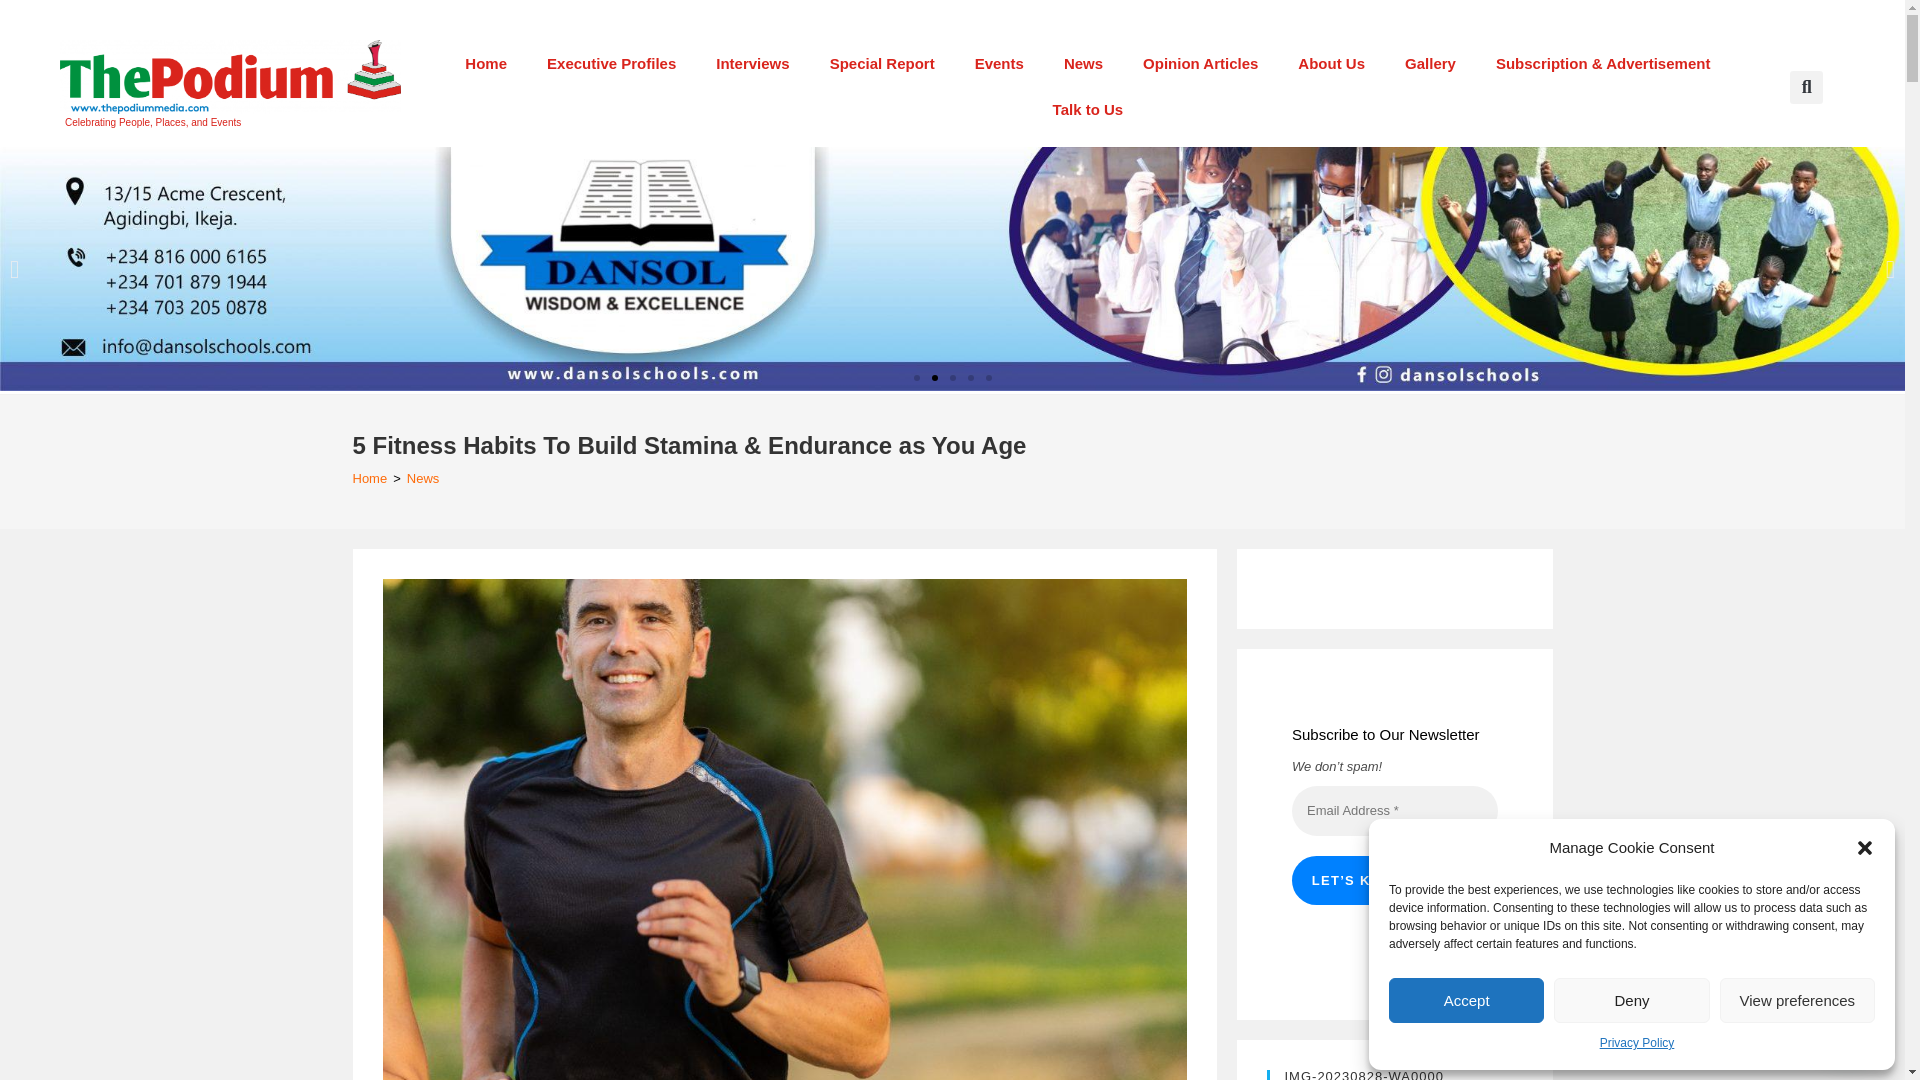  What do you see at coordinates (882, 64) in the screenshot?
I see `Special Report` at bounding box center [882, 64].